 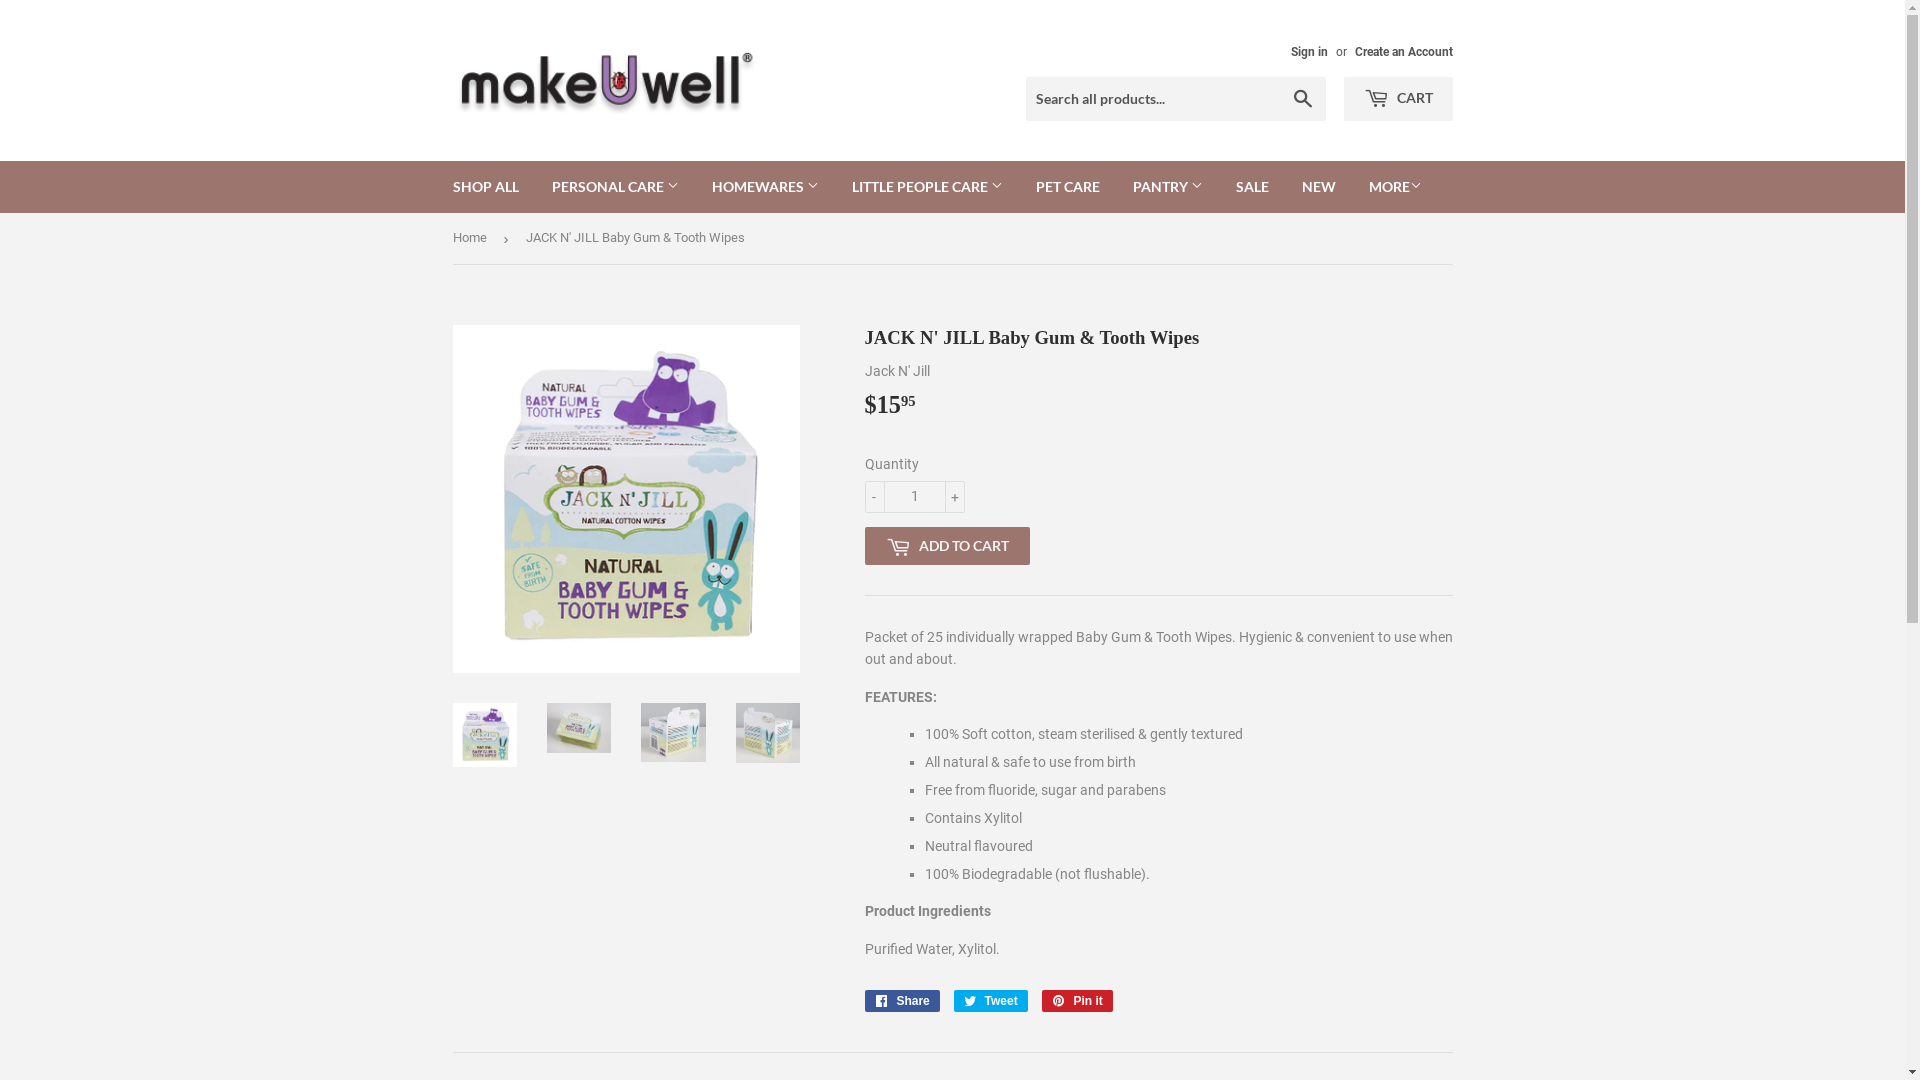 I want to click on NEW, so click(x=1318, y=187).